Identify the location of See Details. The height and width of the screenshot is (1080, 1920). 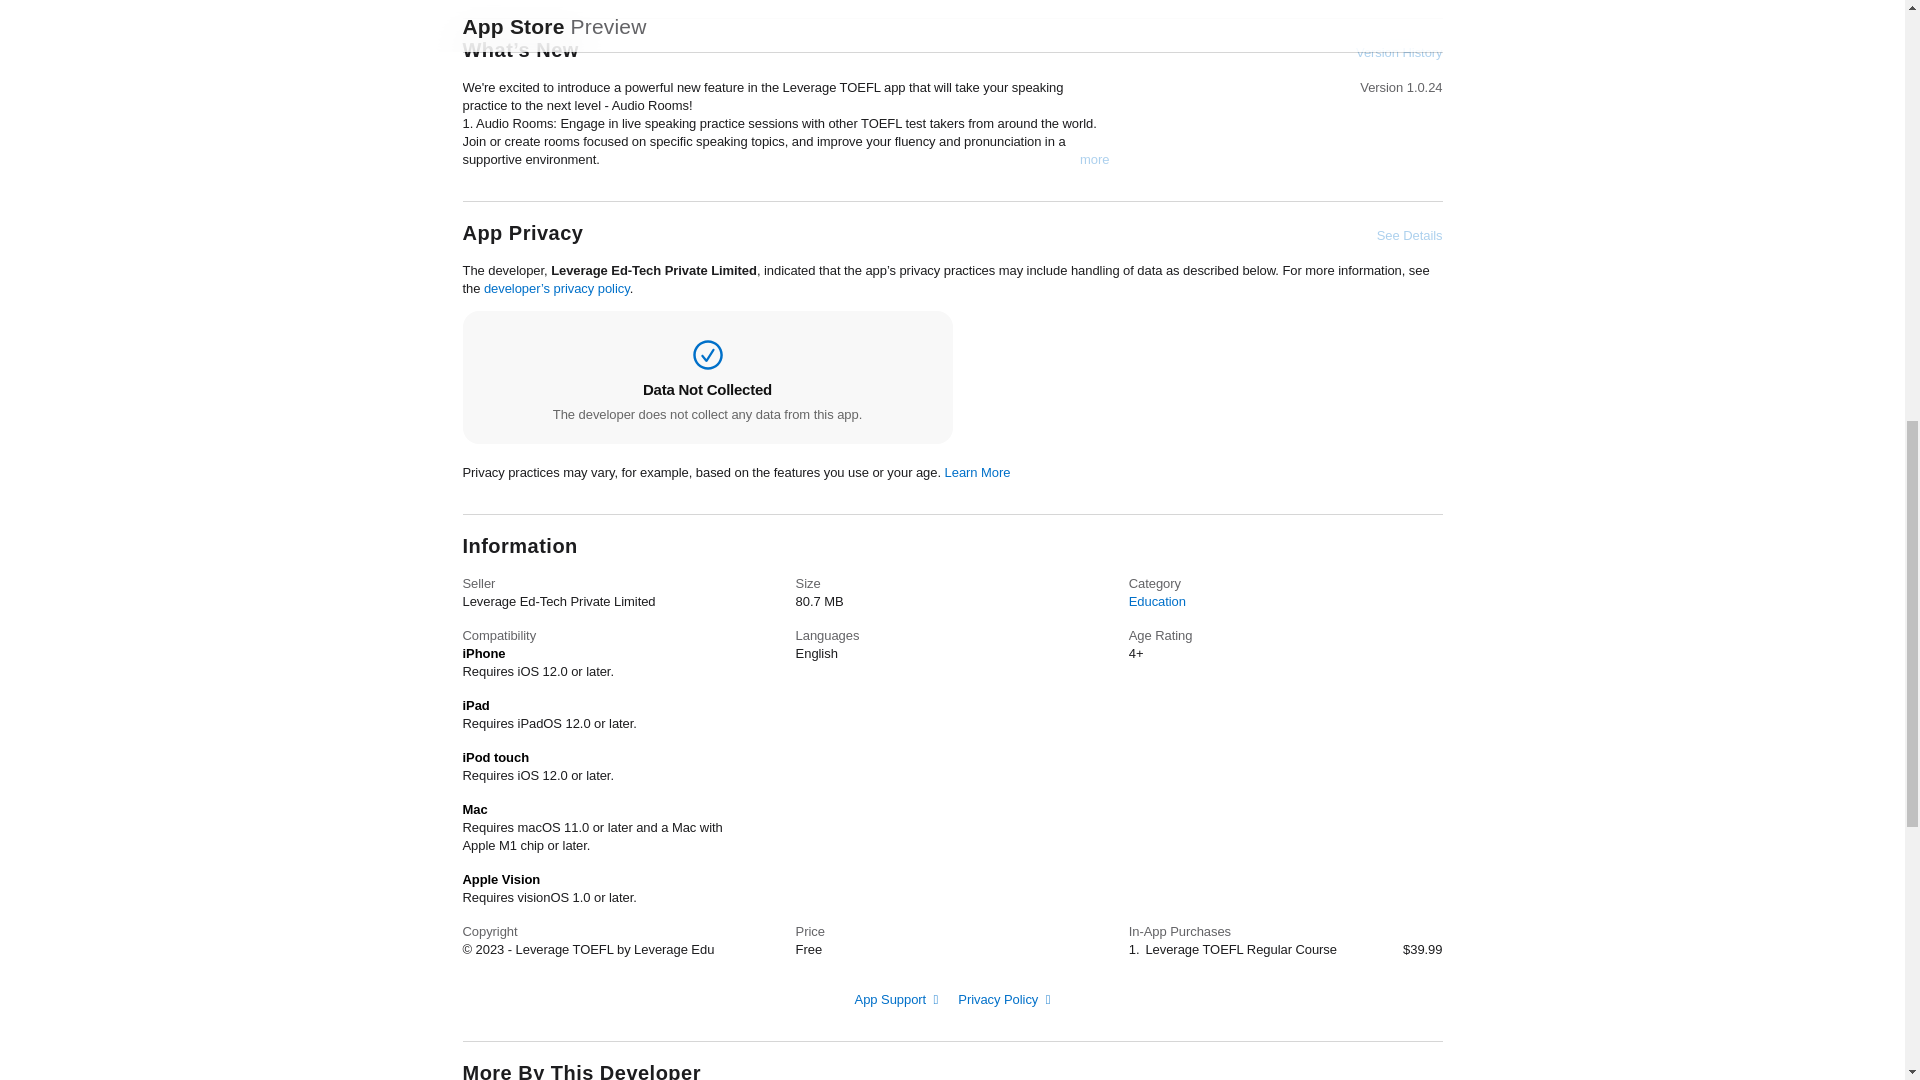
(1410, 236).